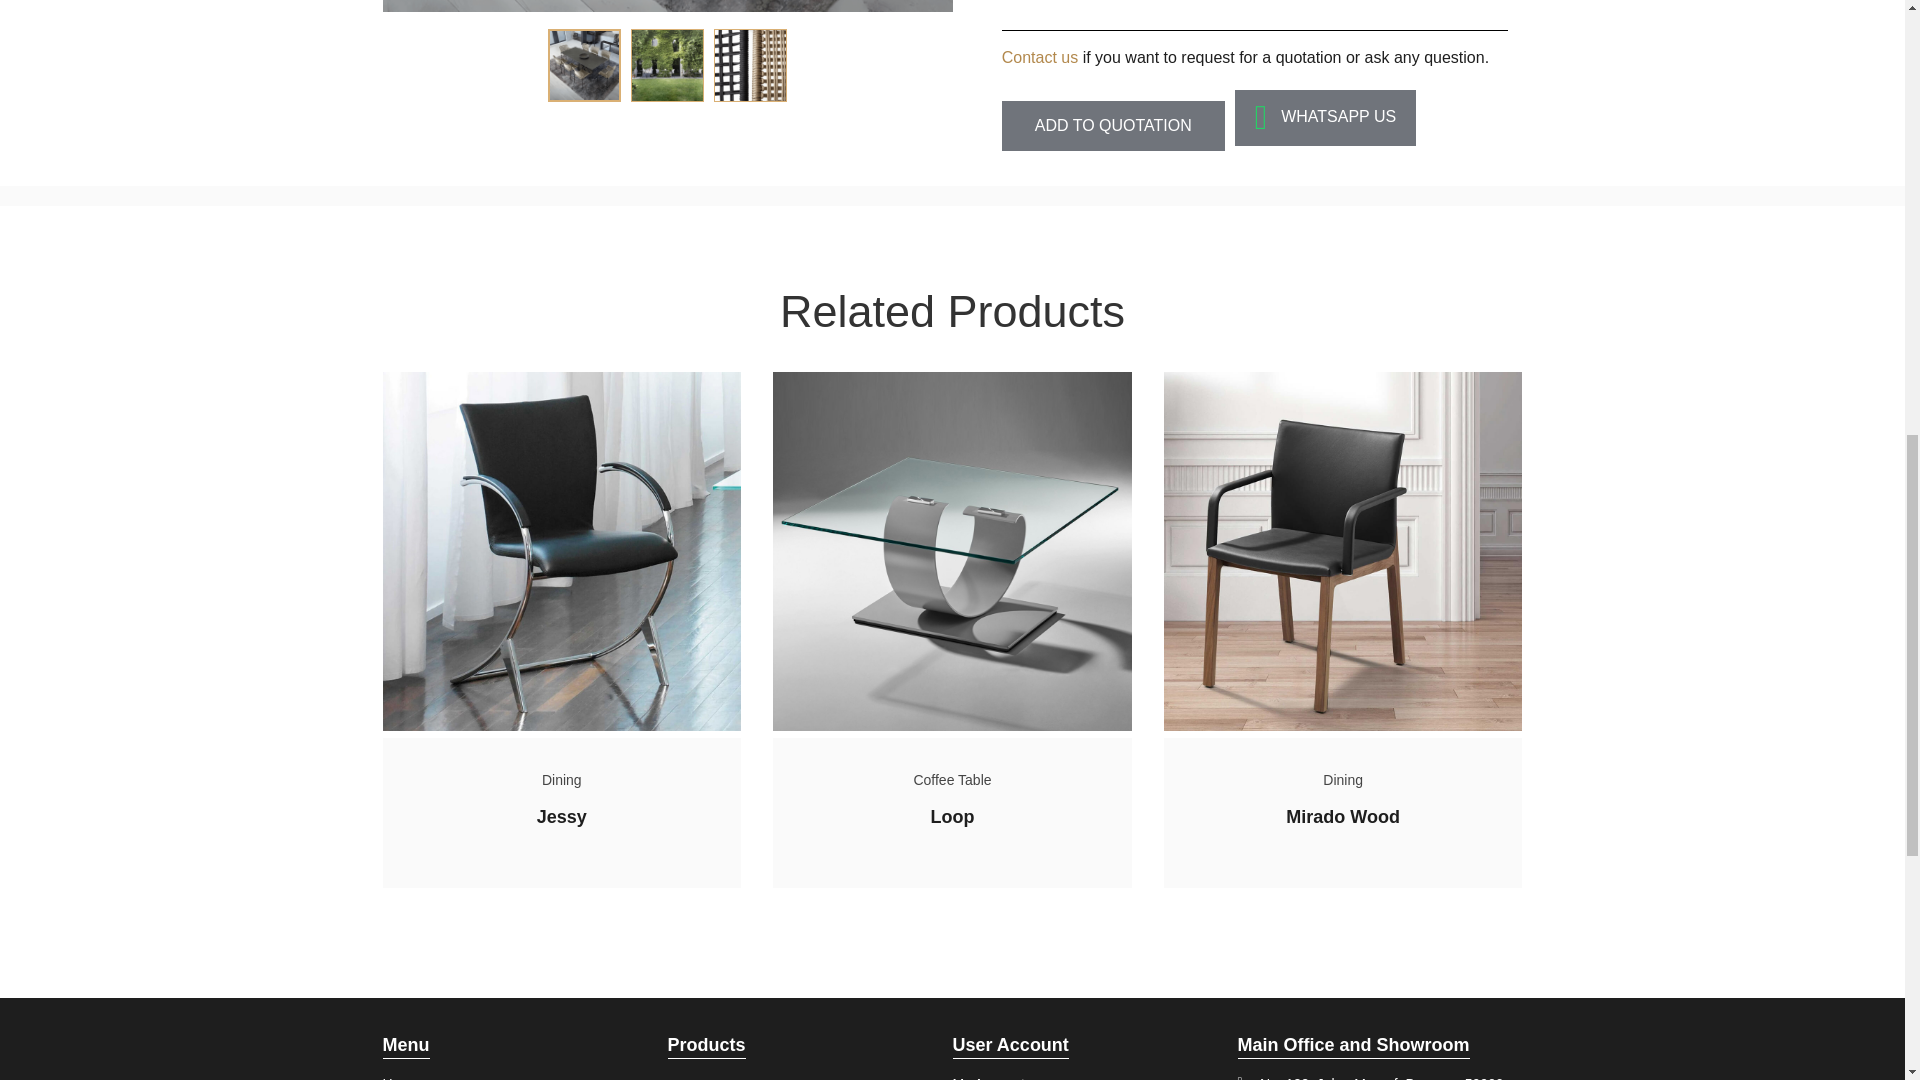  Describe the element at coordinates (952, 780) in the screenshot. I see `Coffee Table` at that location.